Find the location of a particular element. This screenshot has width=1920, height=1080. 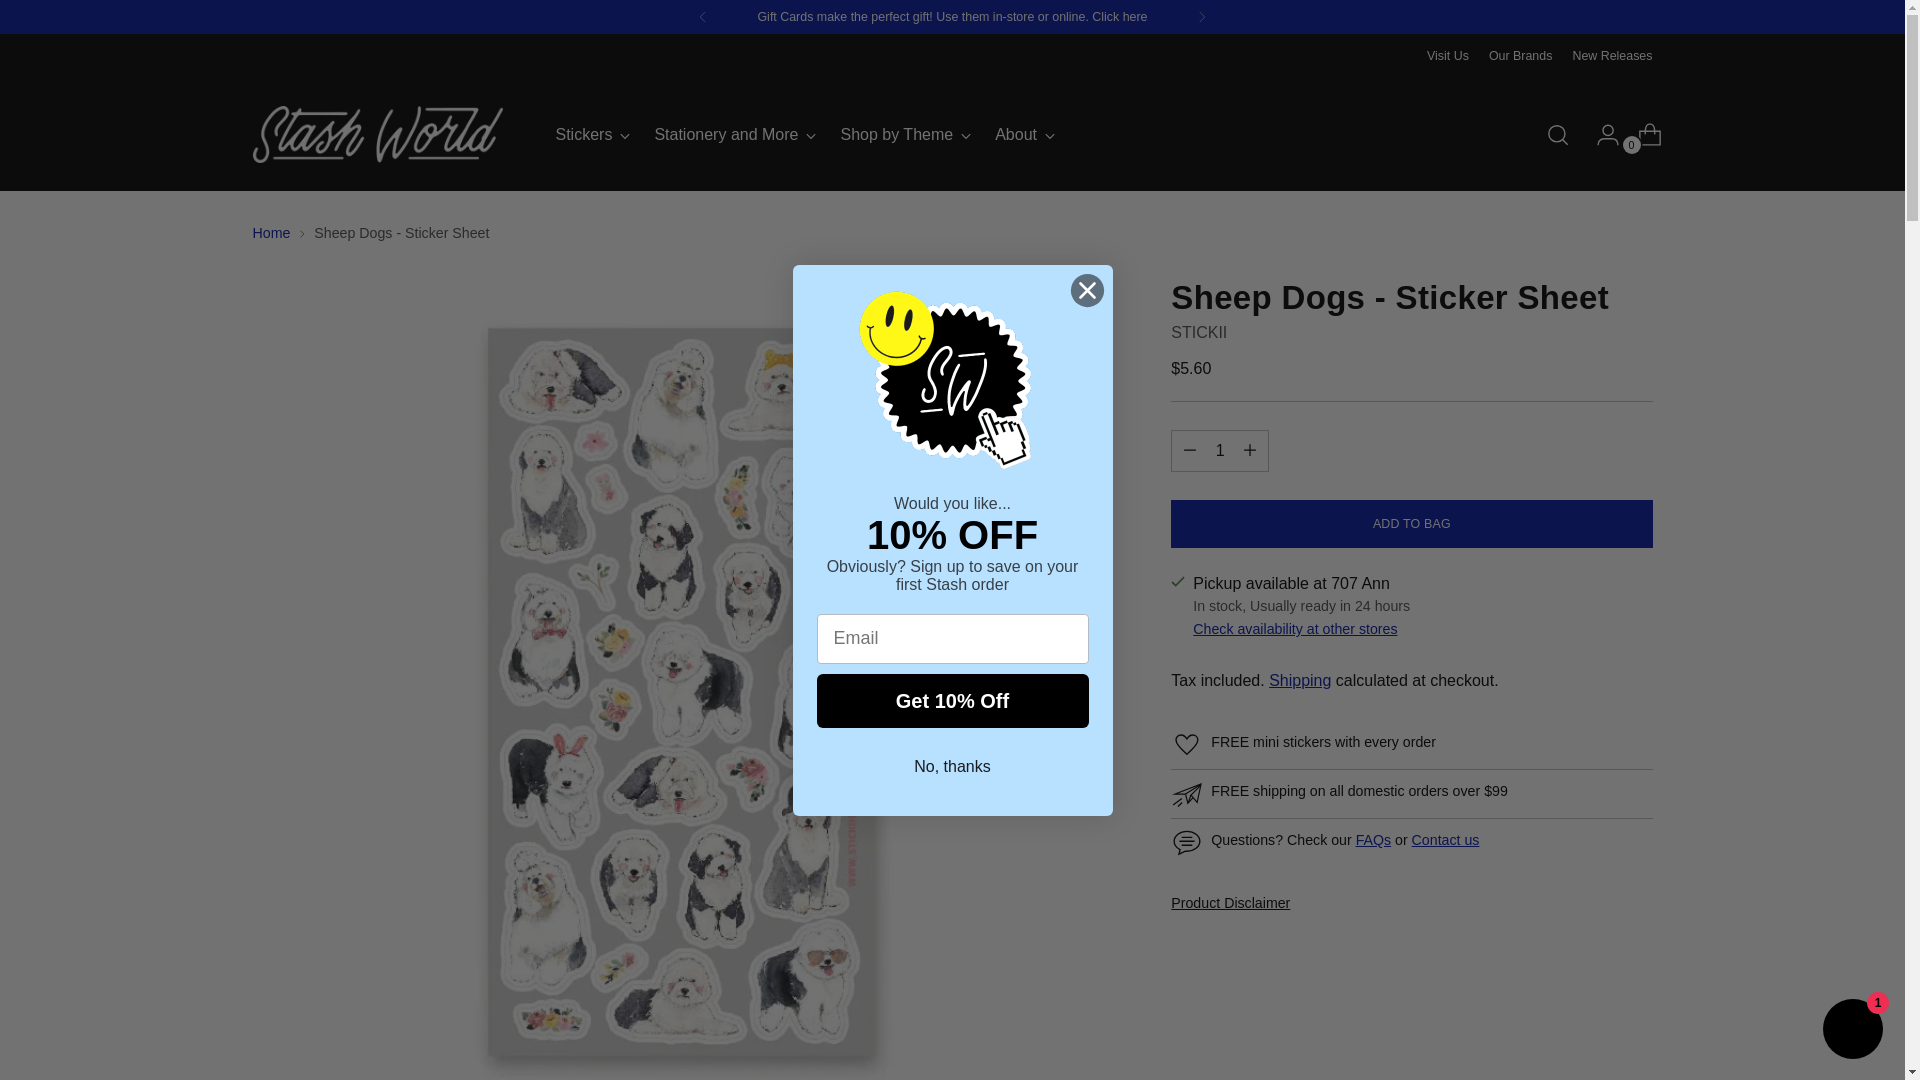

Our Brands is located at coordinates (735, 134).